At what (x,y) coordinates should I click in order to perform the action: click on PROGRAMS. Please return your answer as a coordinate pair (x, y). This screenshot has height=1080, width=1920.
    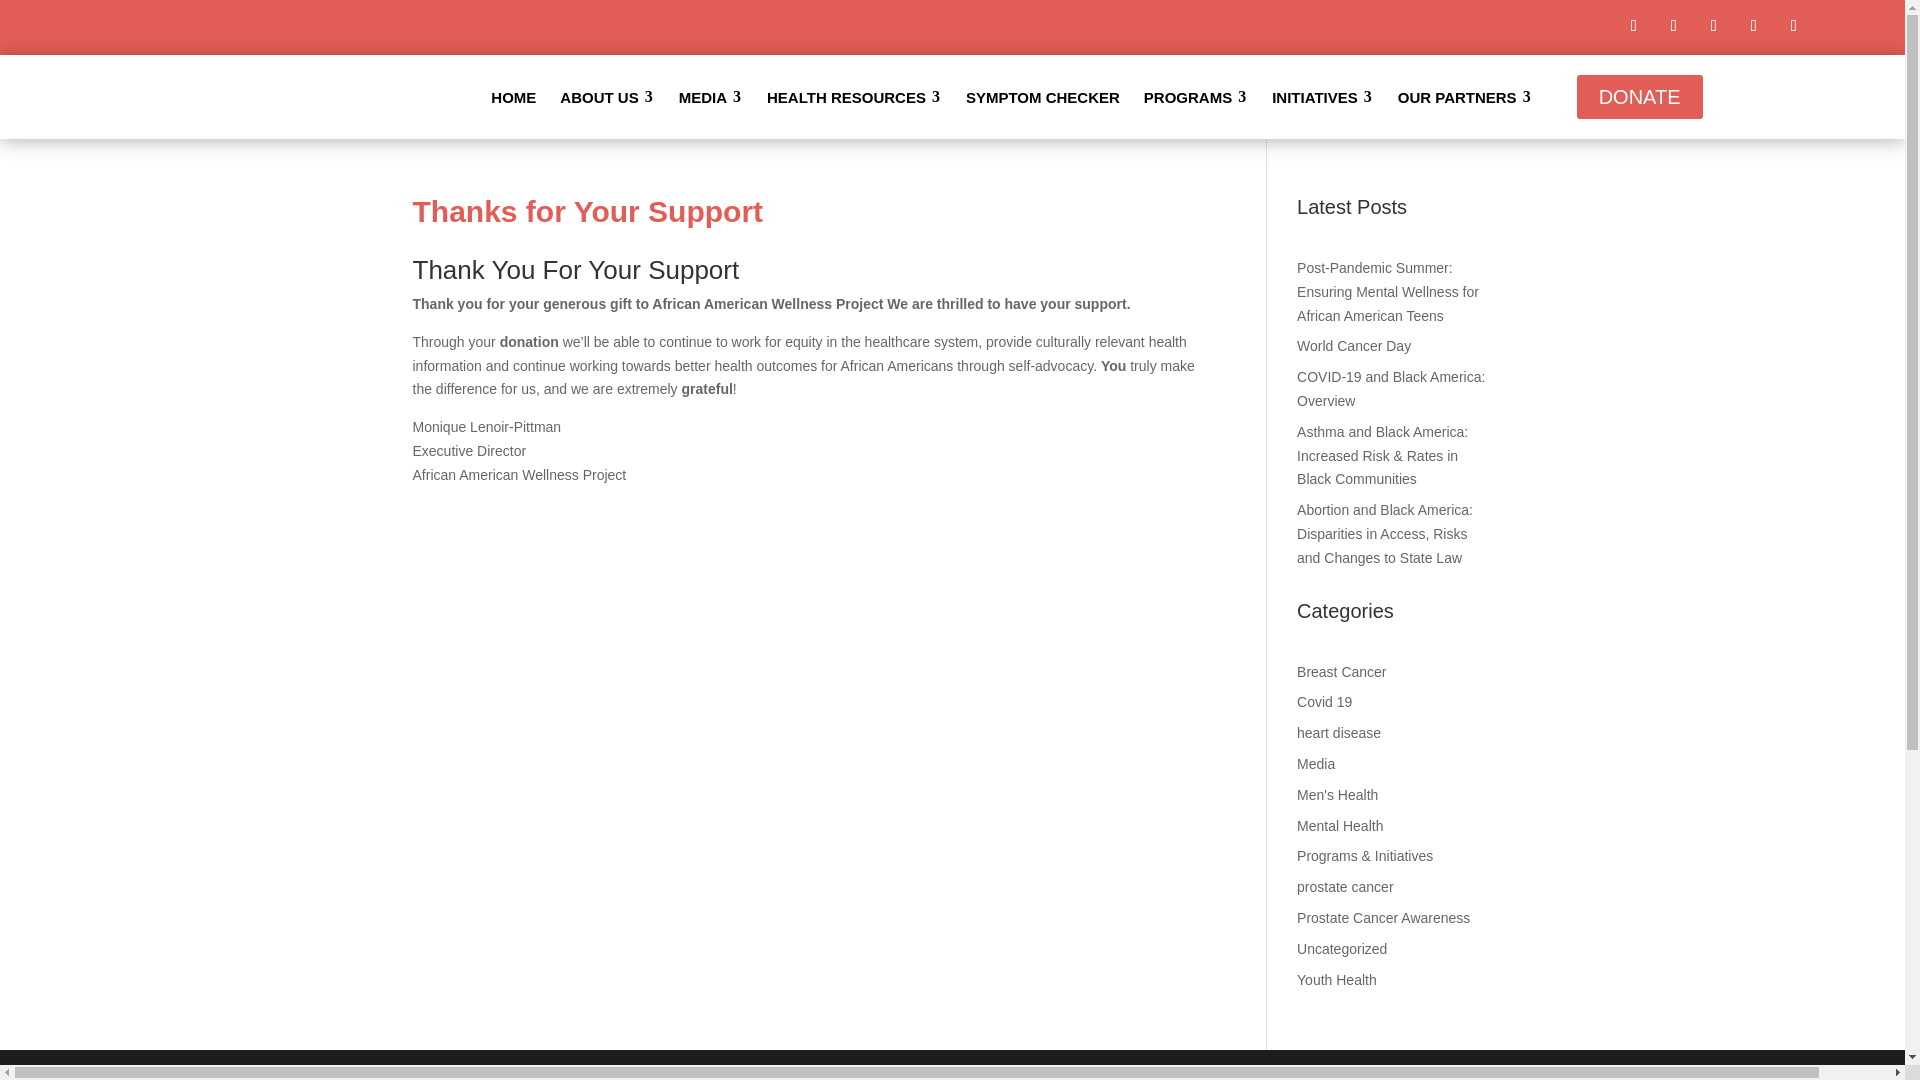
    Looking at the image, I should click on (1196, 96).